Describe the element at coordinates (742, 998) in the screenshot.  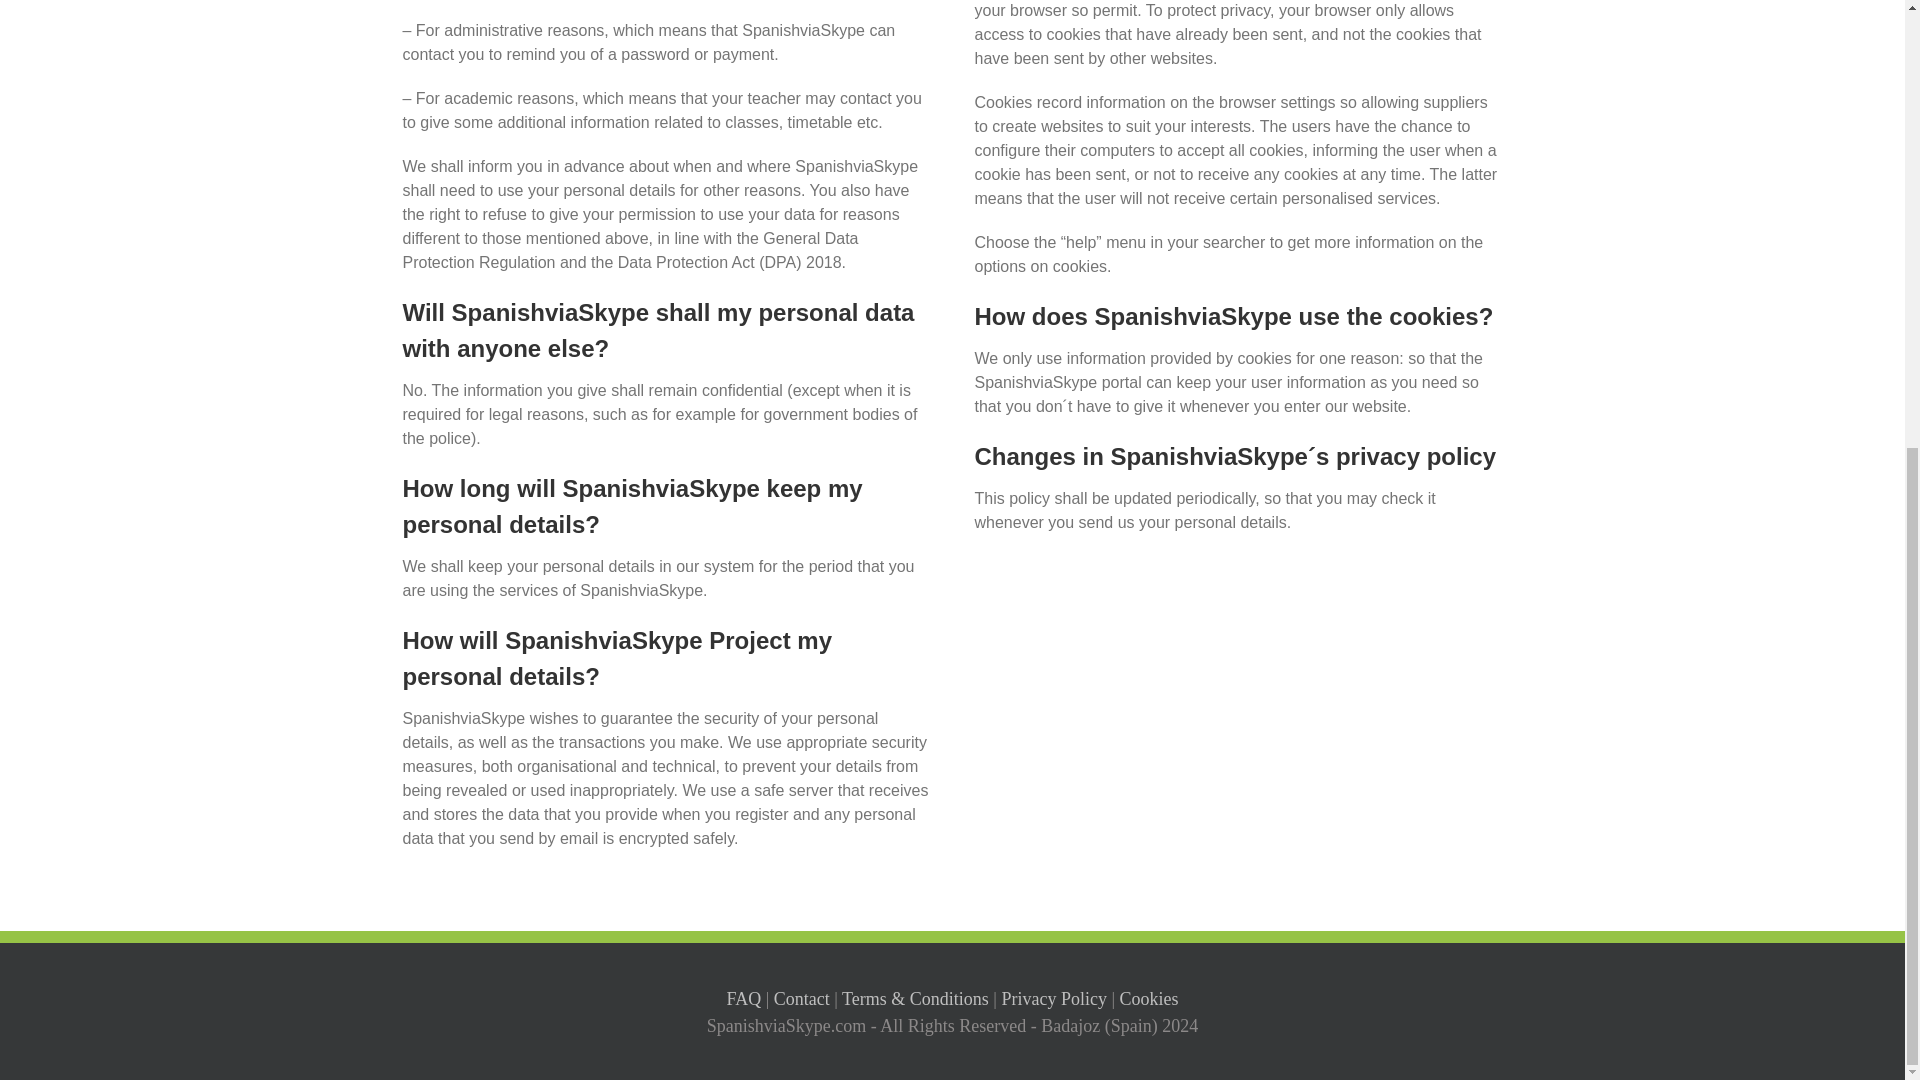
I see `FAQ` at that location.